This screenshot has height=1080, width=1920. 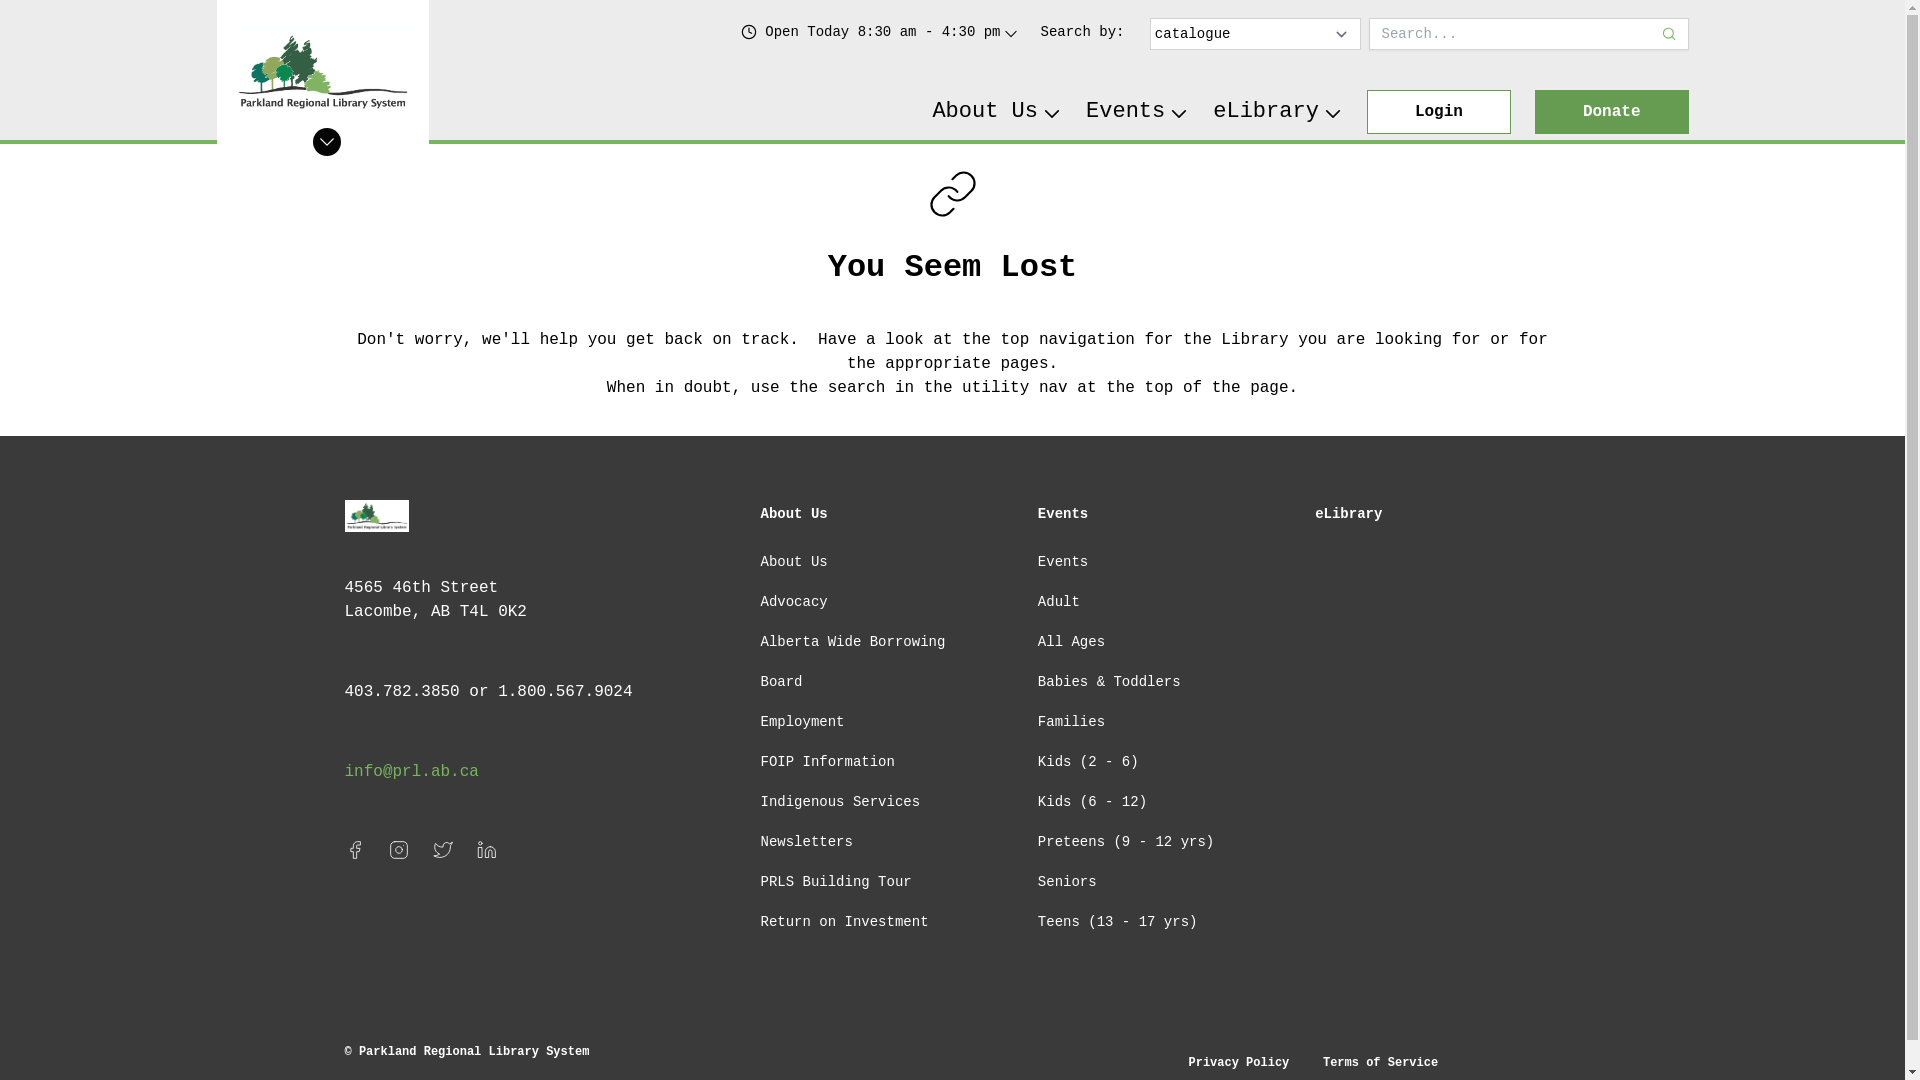 I want to click on All Ages, so click(x=1072, y=642).